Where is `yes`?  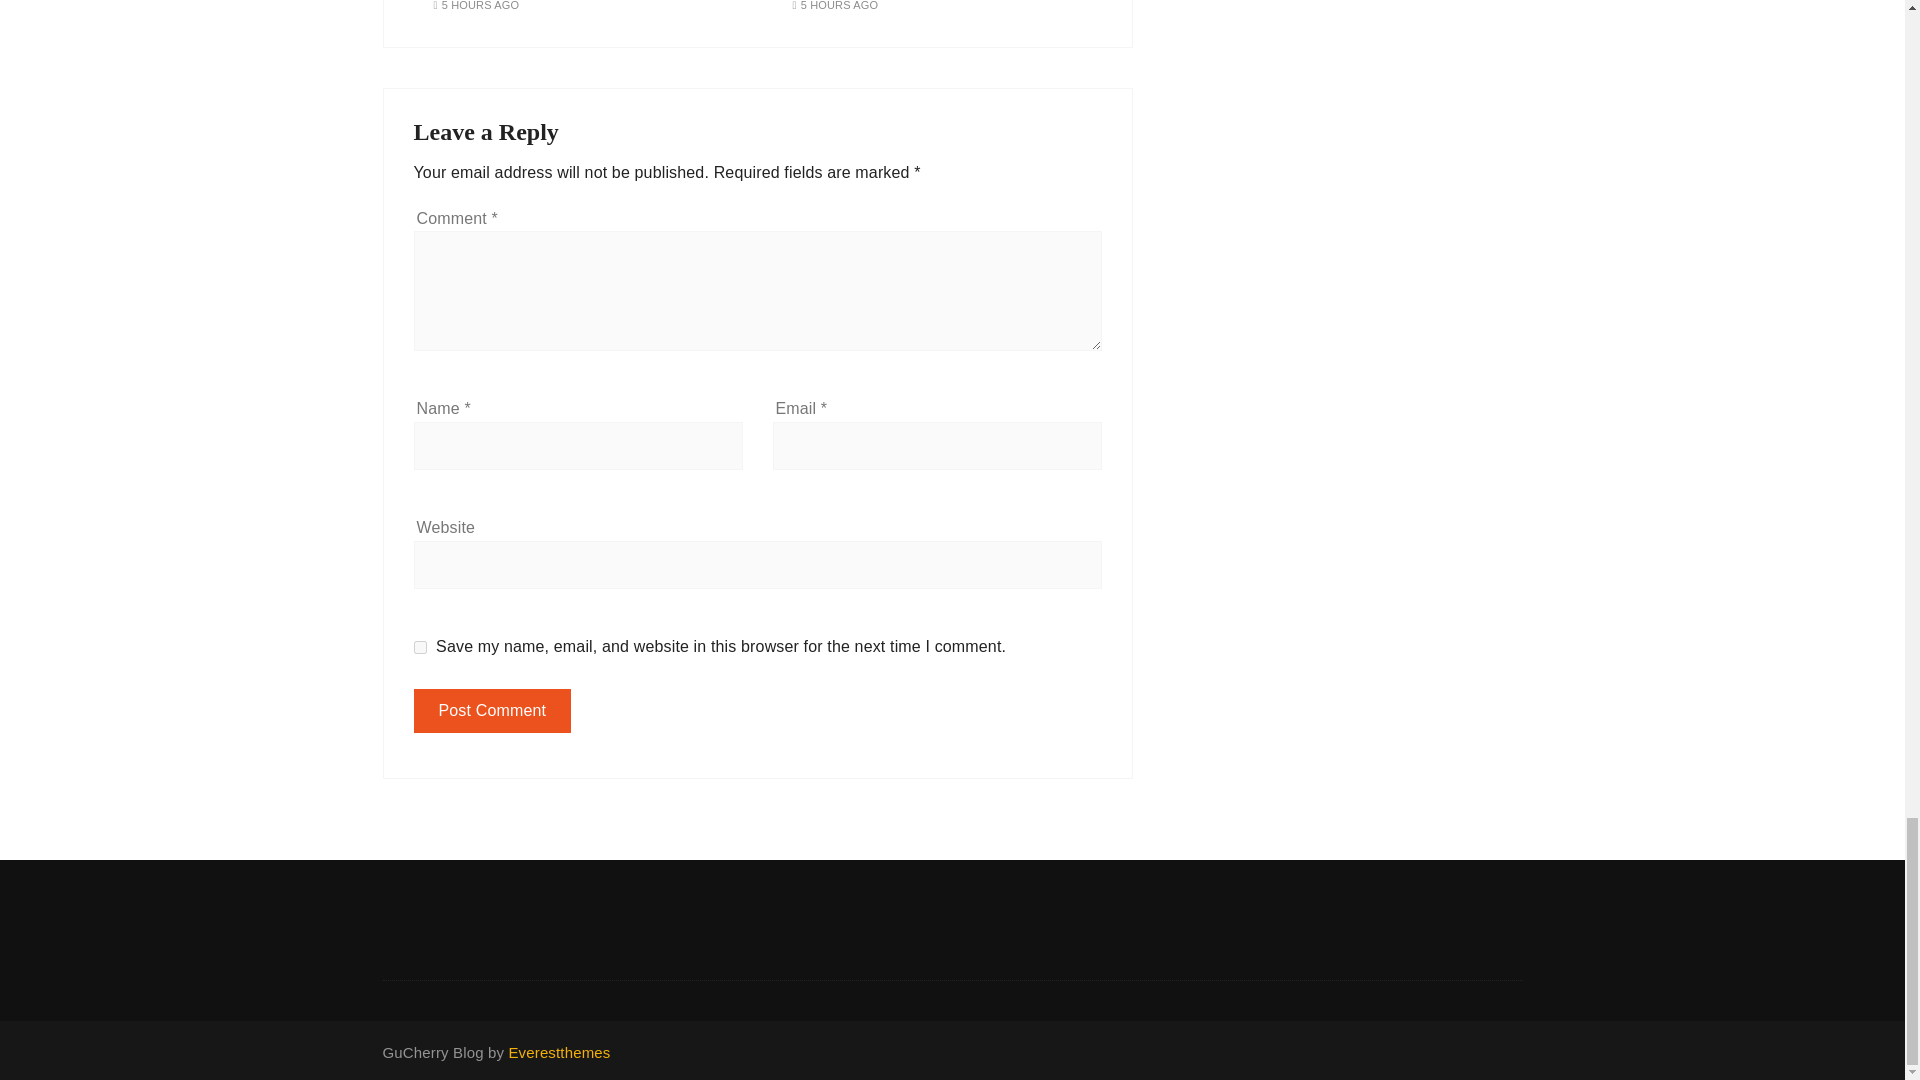
yes is located at coordinates (420, 648).